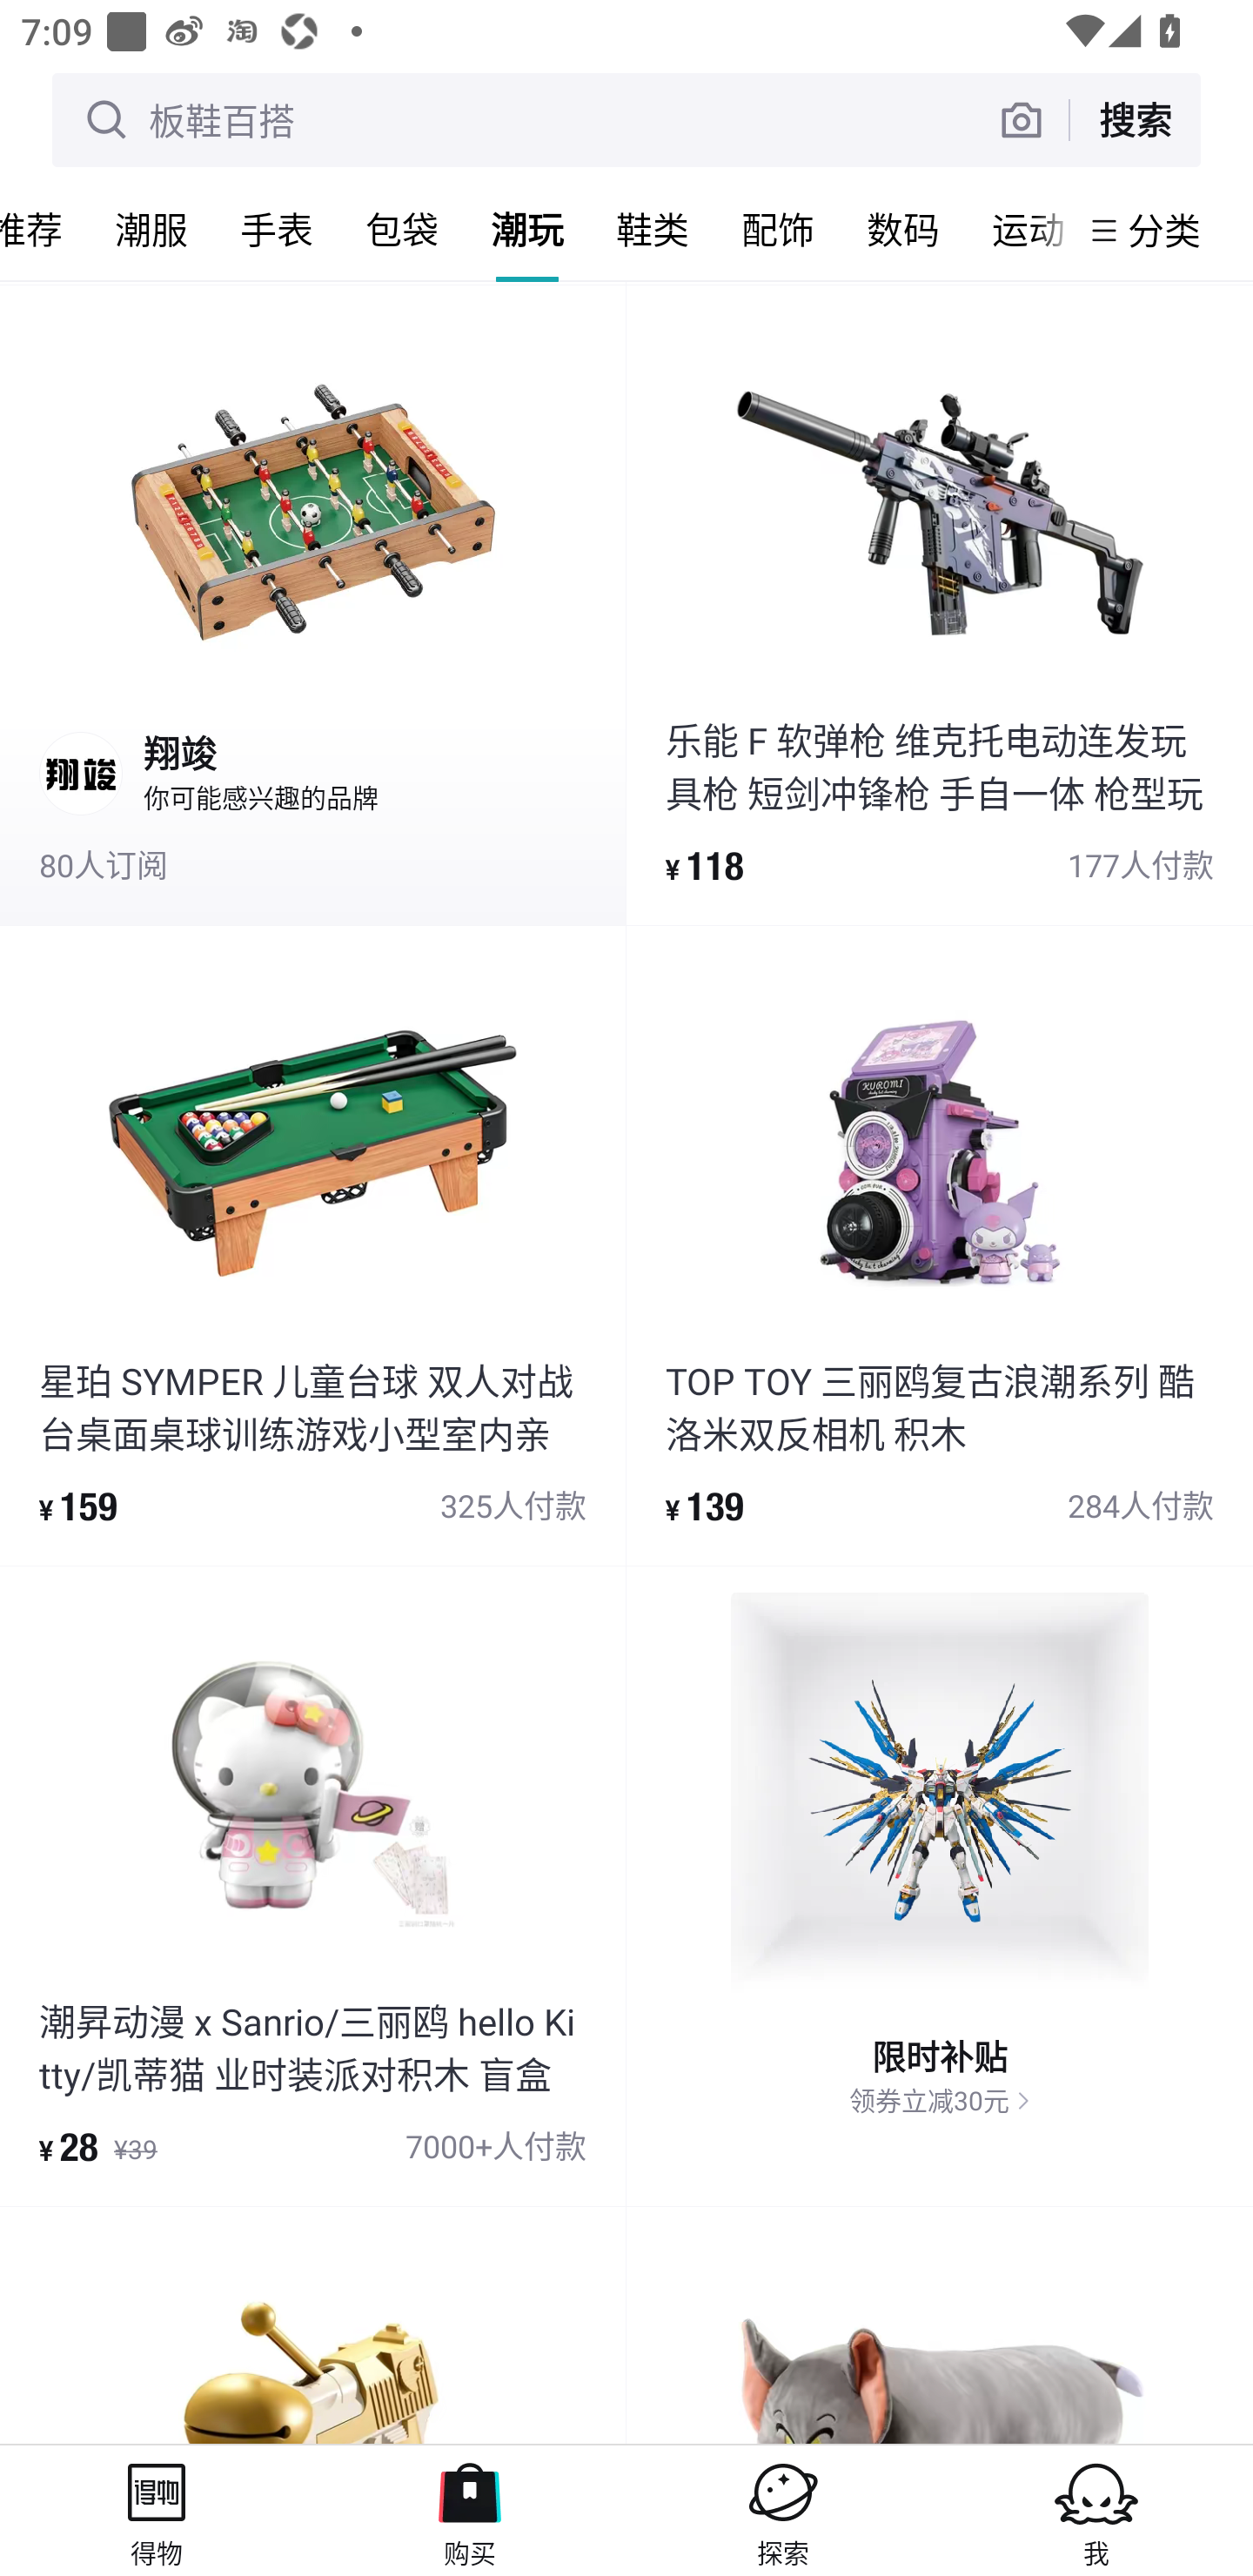  I want to click on 得物, so click(157, 2510).